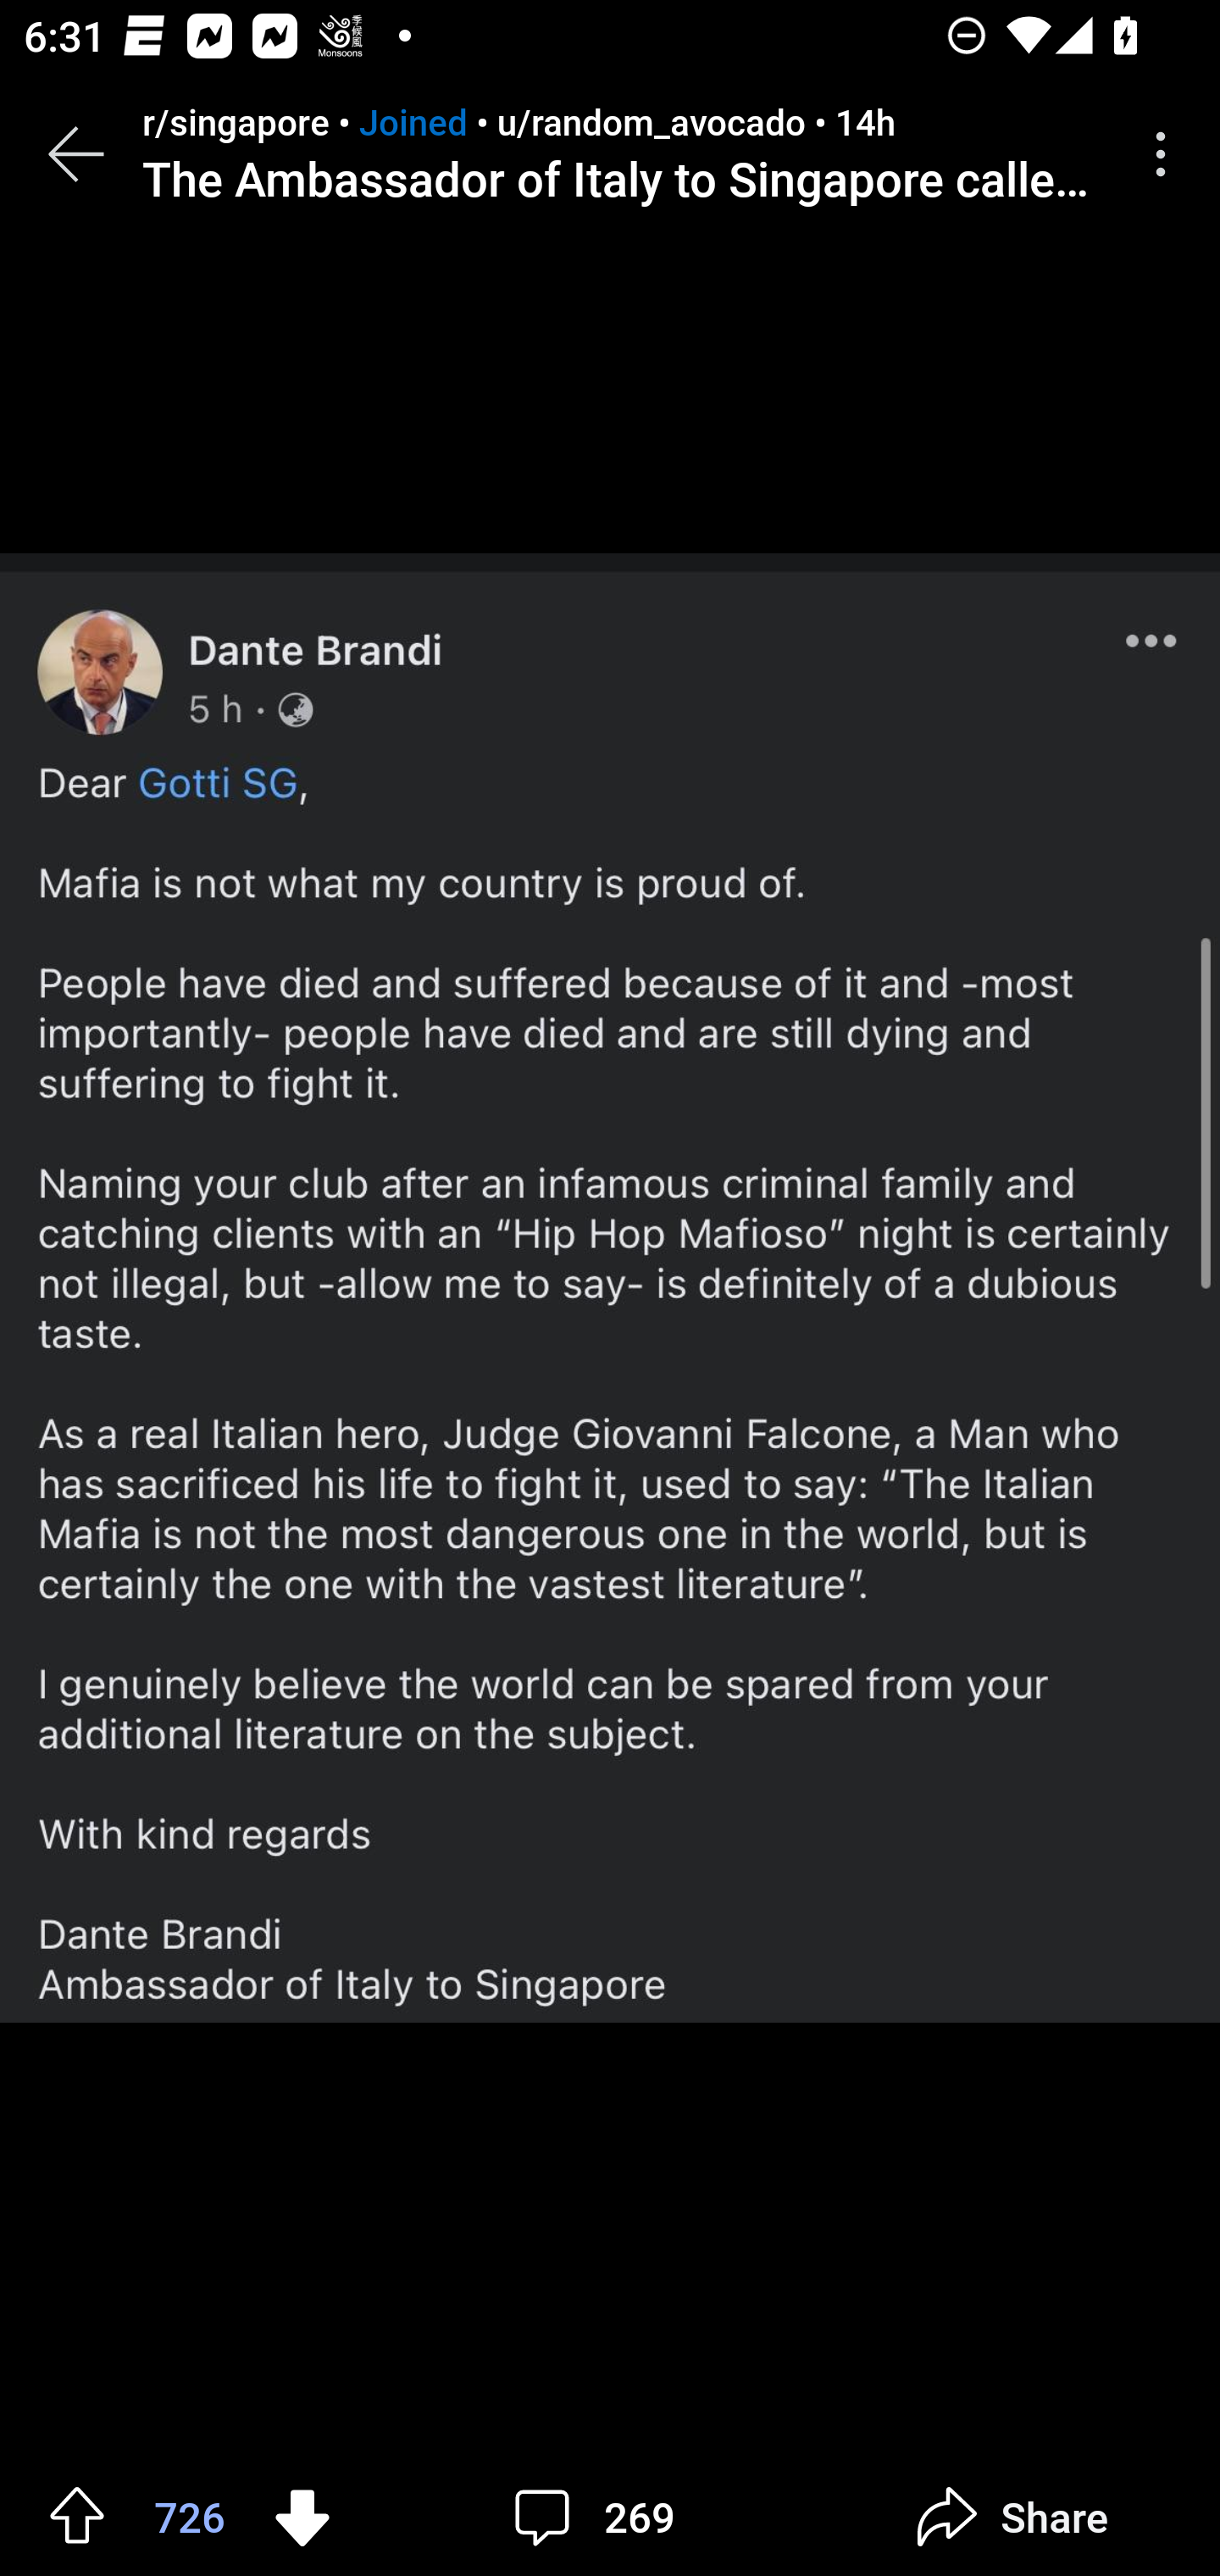 This screenshot has height=2576, width=1220. What do you see at coordinates (1012, 2517) in the screenshot?
I see `Share` at bounding box center [1012, 2517].